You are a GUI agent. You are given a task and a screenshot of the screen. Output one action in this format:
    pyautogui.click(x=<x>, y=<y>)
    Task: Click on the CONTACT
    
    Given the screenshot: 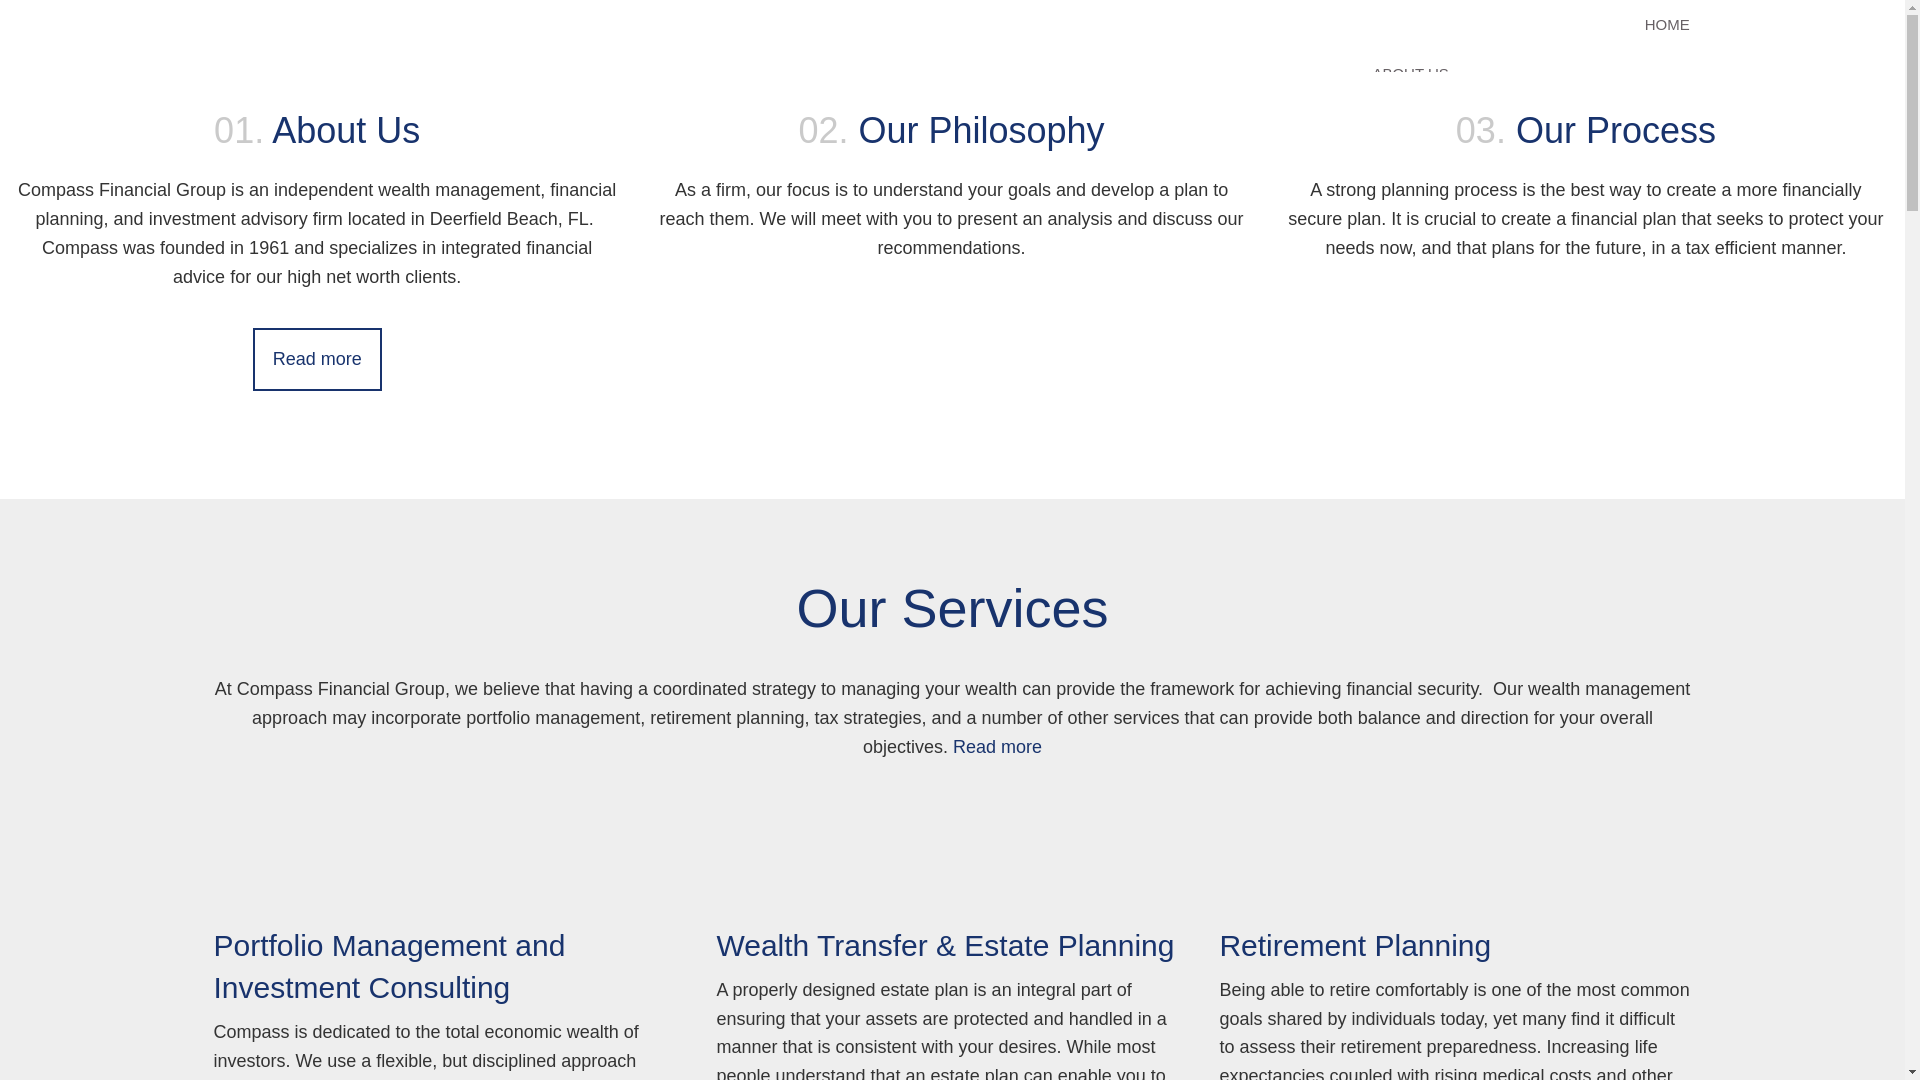 What is the action you would take?
    pyautogui.click(x=1652, y=270)
    